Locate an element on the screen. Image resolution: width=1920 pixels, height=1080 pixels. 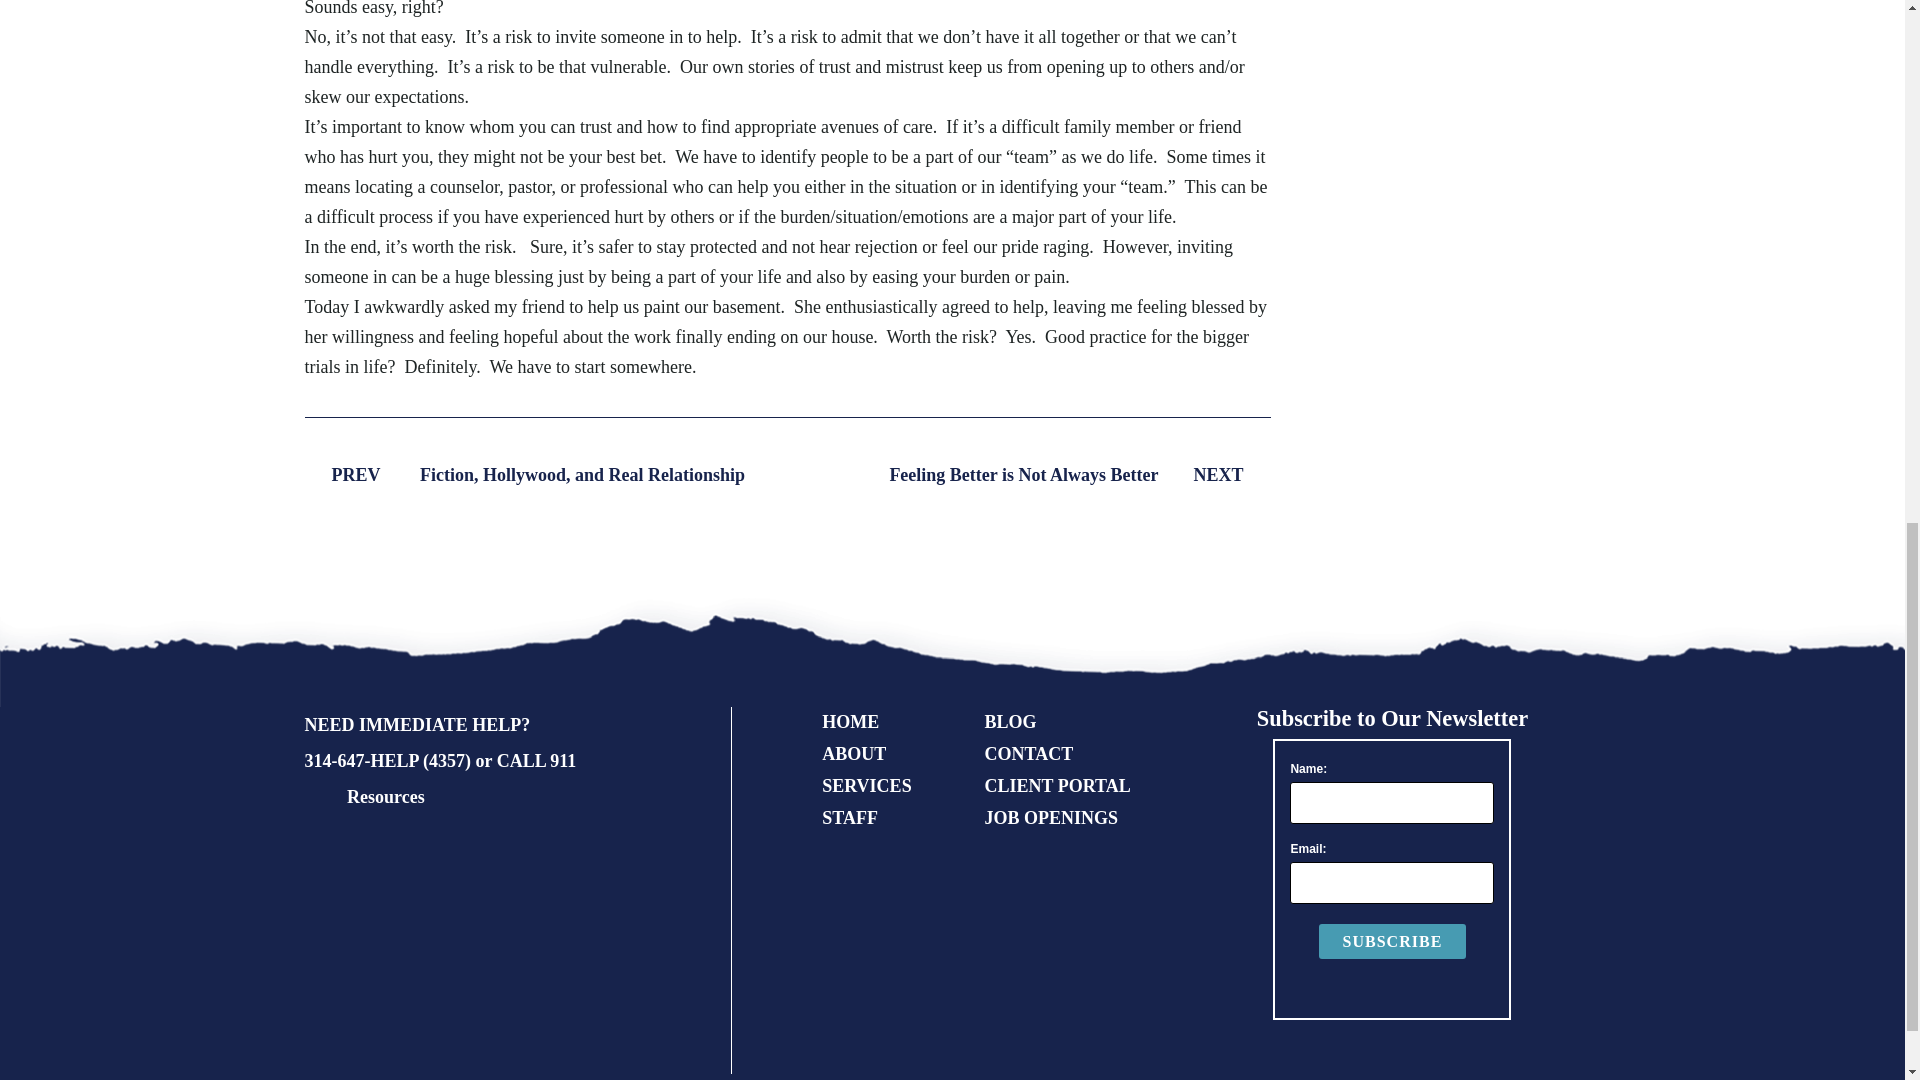
SERVICES is located at coordinates (866, 786).